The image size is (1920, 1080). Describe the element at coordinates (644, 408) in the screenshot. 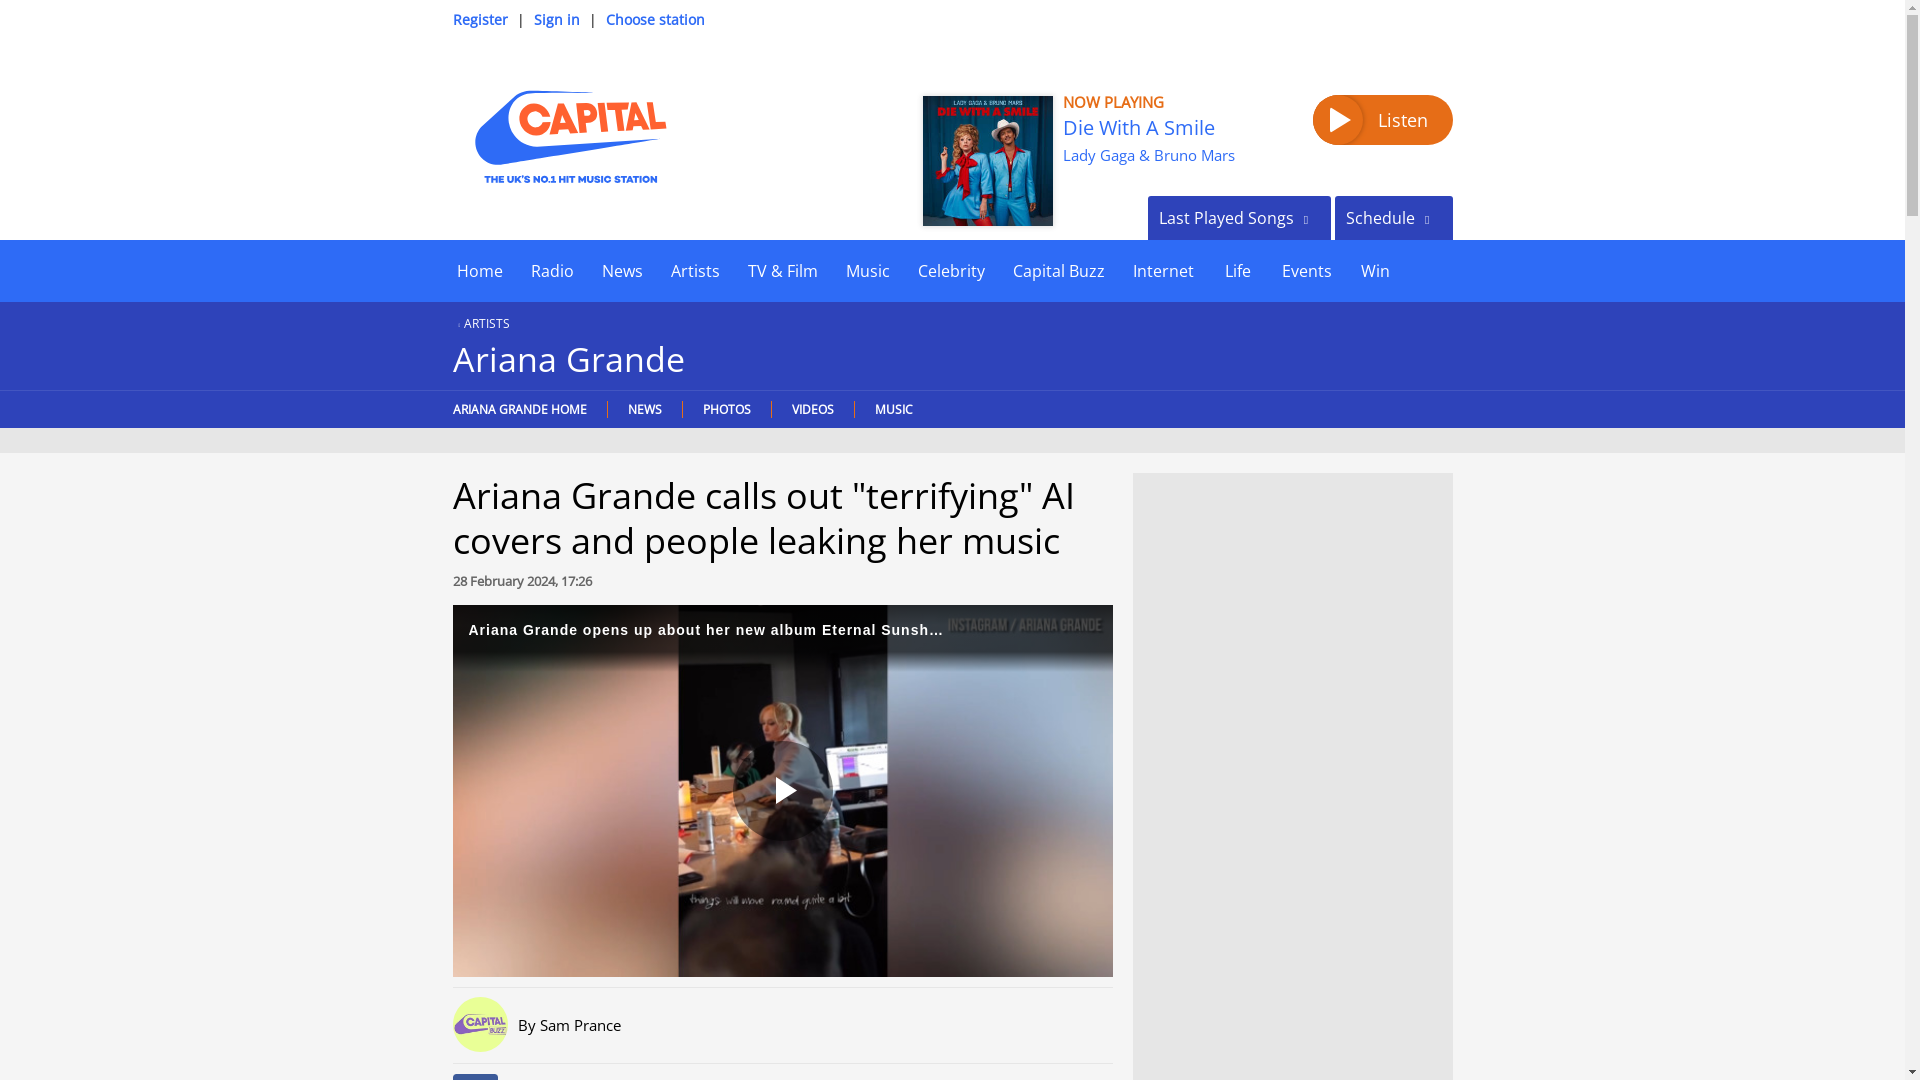

I see `NEWS` at that location.